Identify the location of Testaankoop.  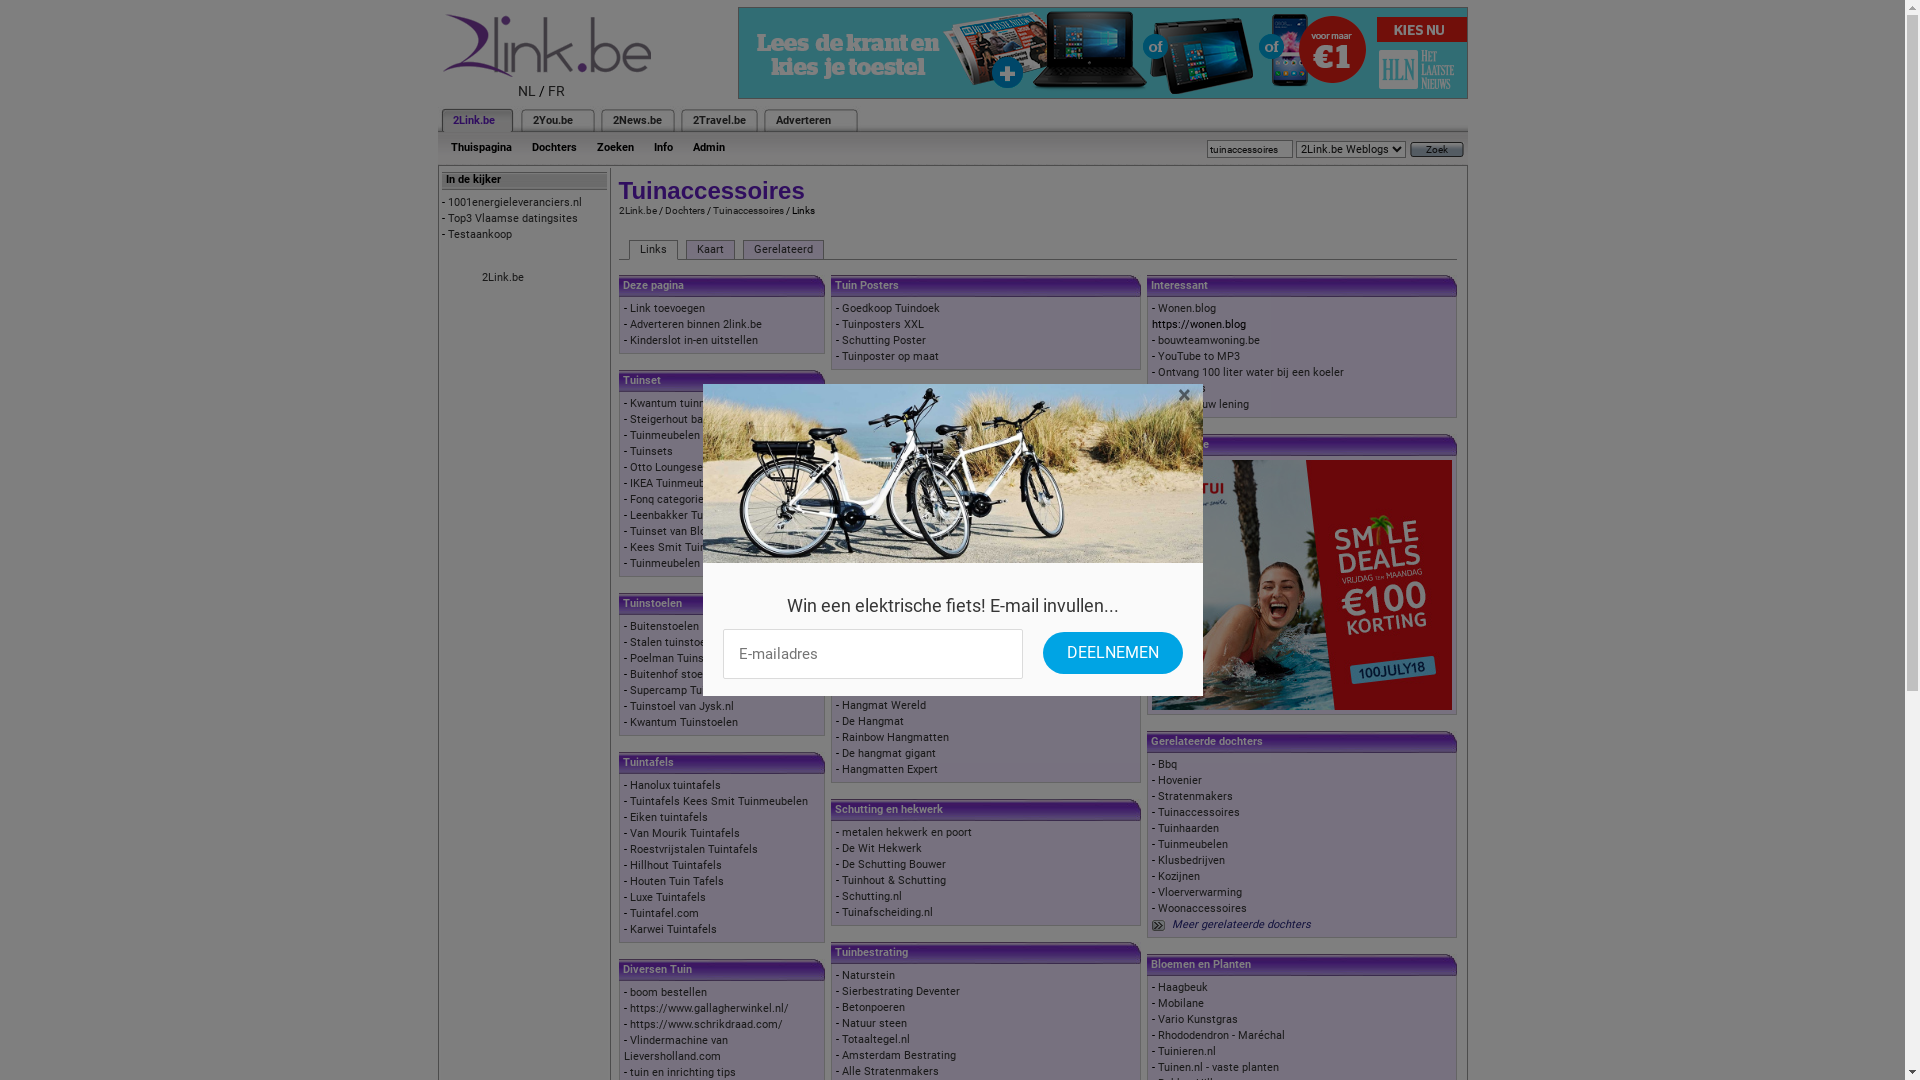
(480, 234).